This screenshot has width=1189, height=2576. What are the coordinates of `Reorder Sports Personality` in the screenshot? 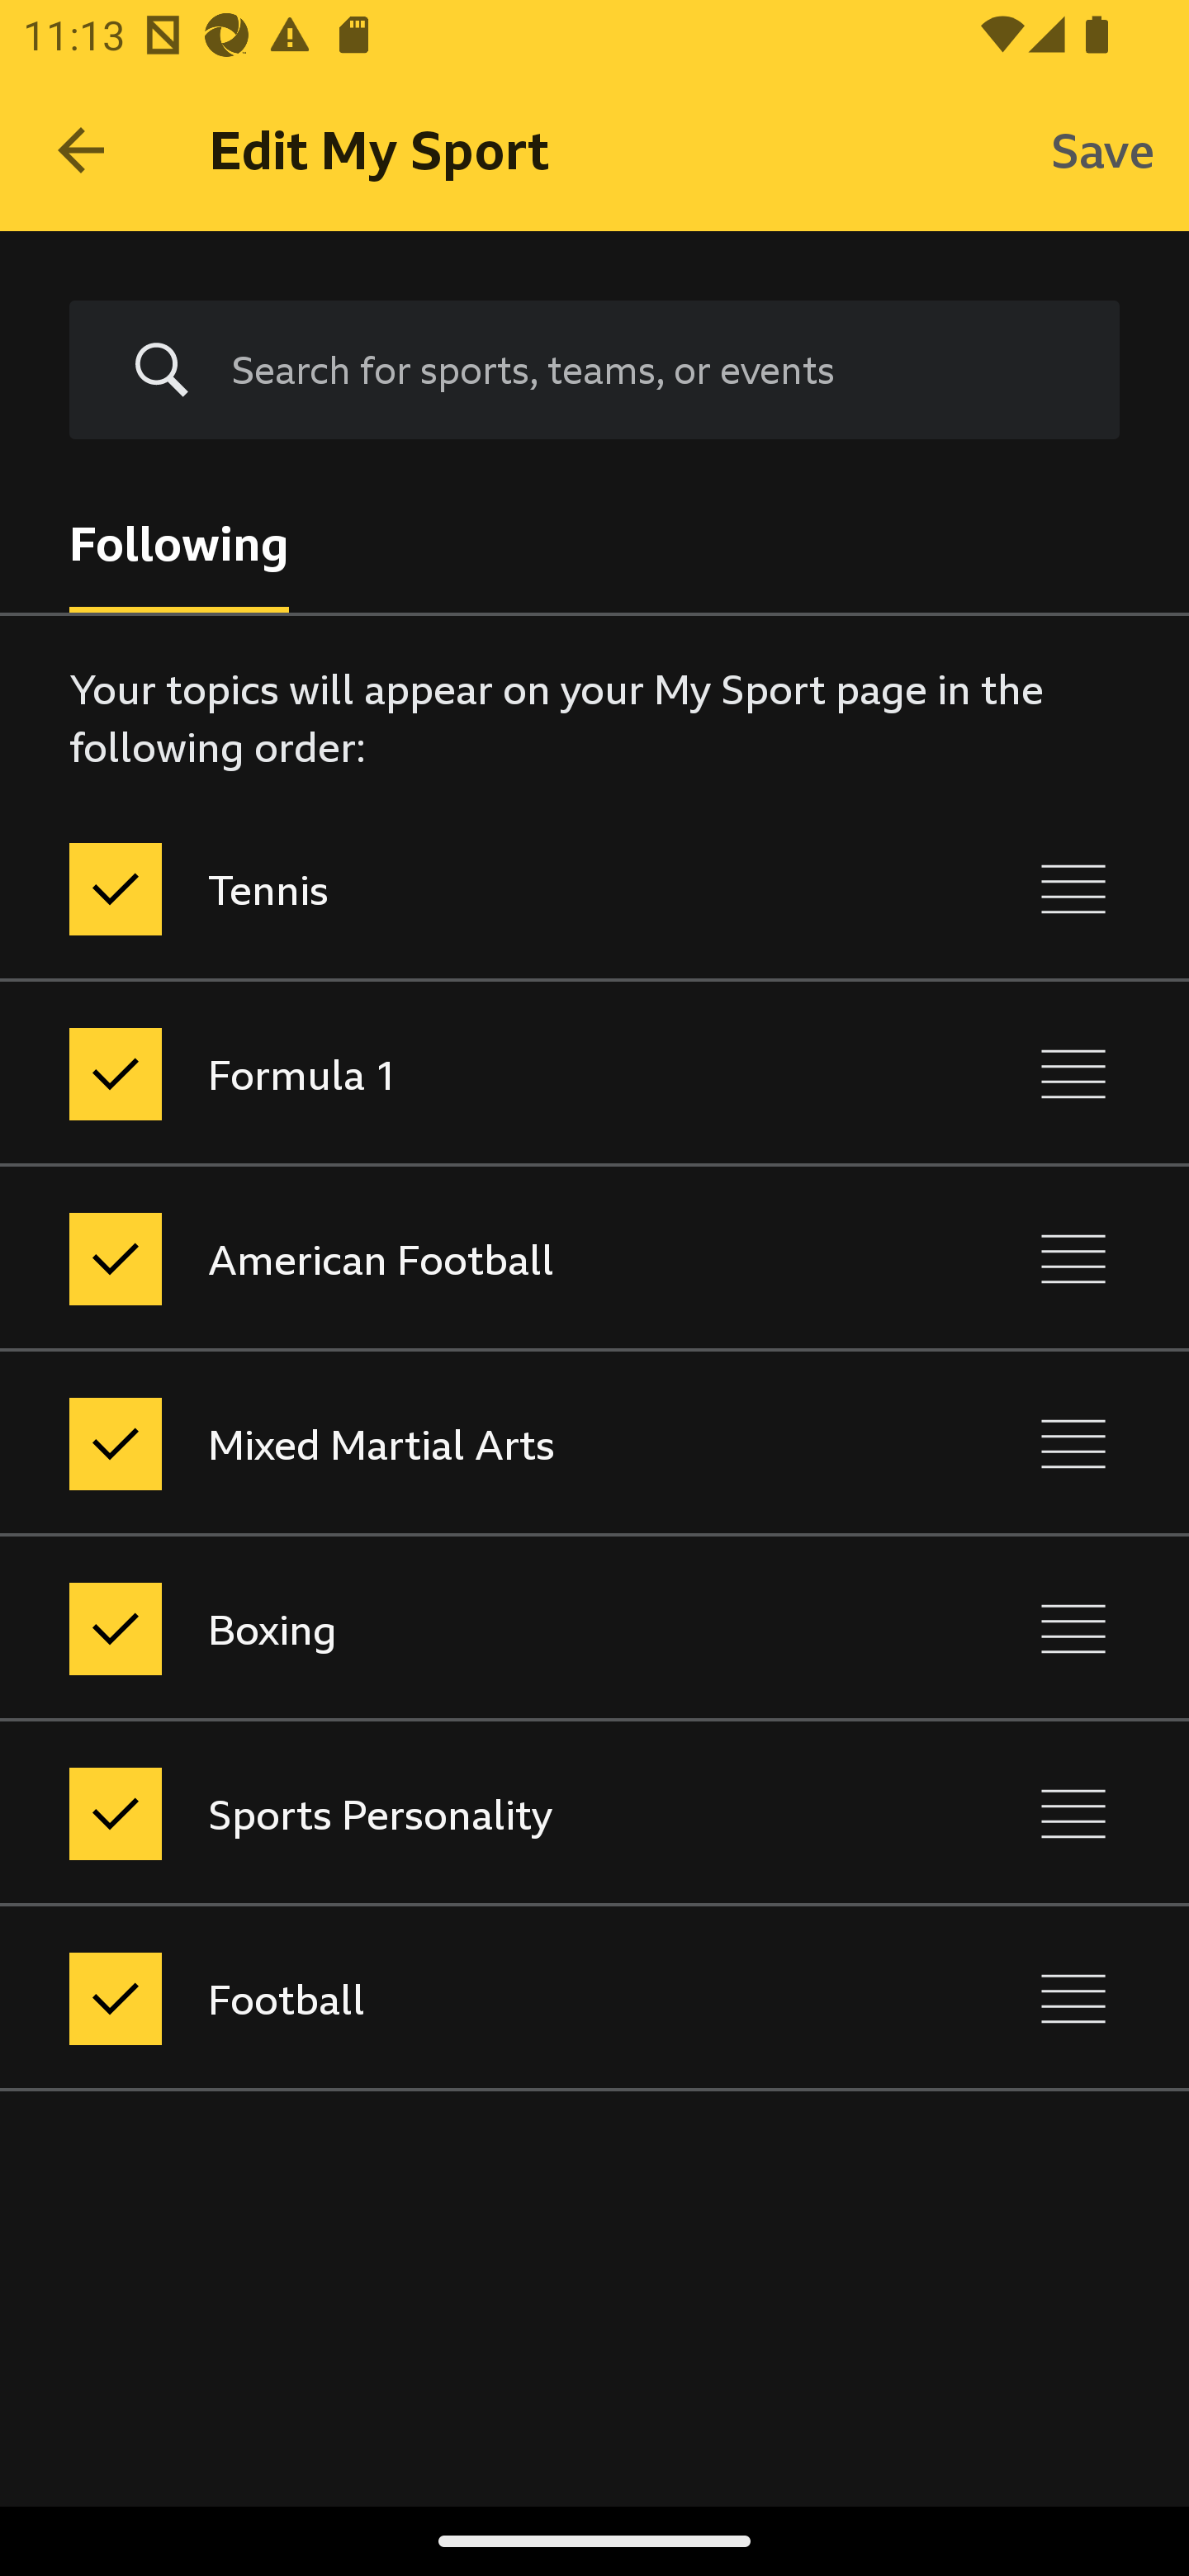 It's located at (1073, 1813).